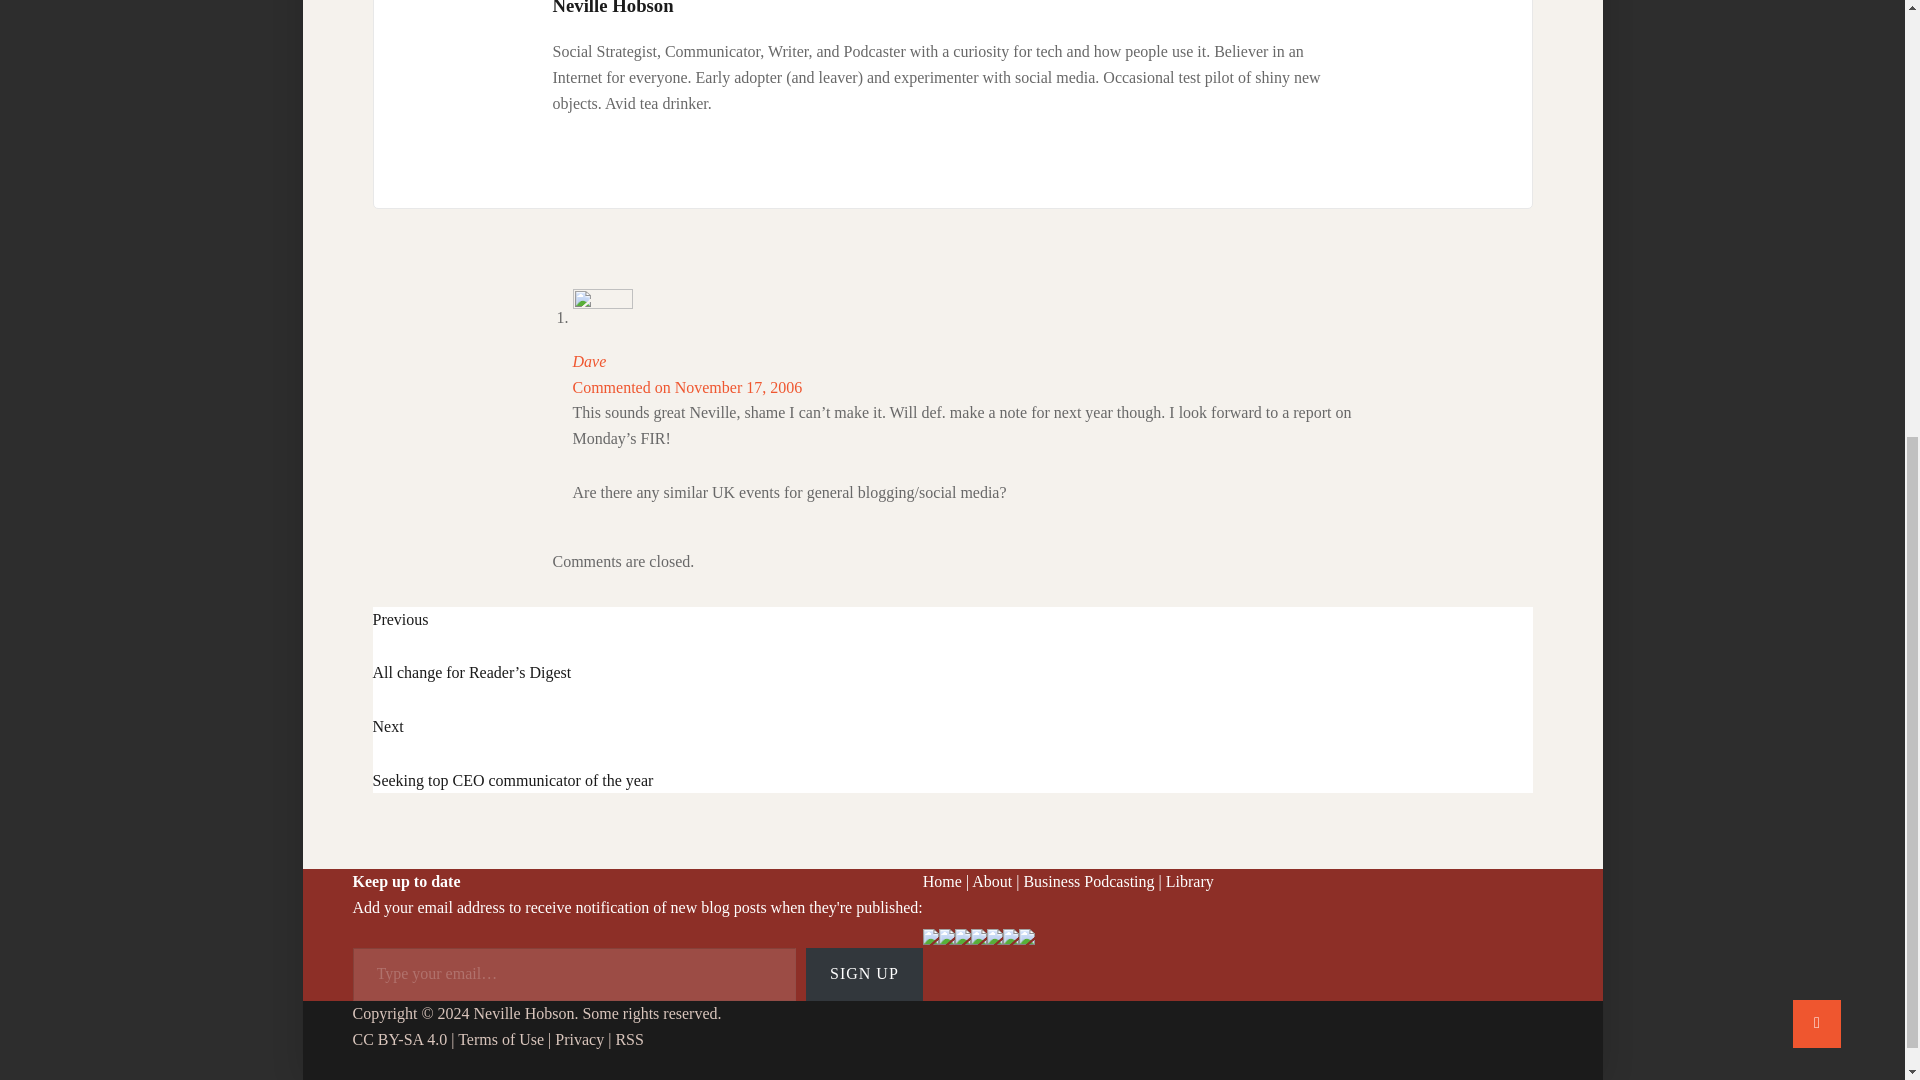 The image size is (1920, 1080). What do you see at coordinates (589, 362) in the screenshot?
I see `Dave` at bounding box center [589, 362].